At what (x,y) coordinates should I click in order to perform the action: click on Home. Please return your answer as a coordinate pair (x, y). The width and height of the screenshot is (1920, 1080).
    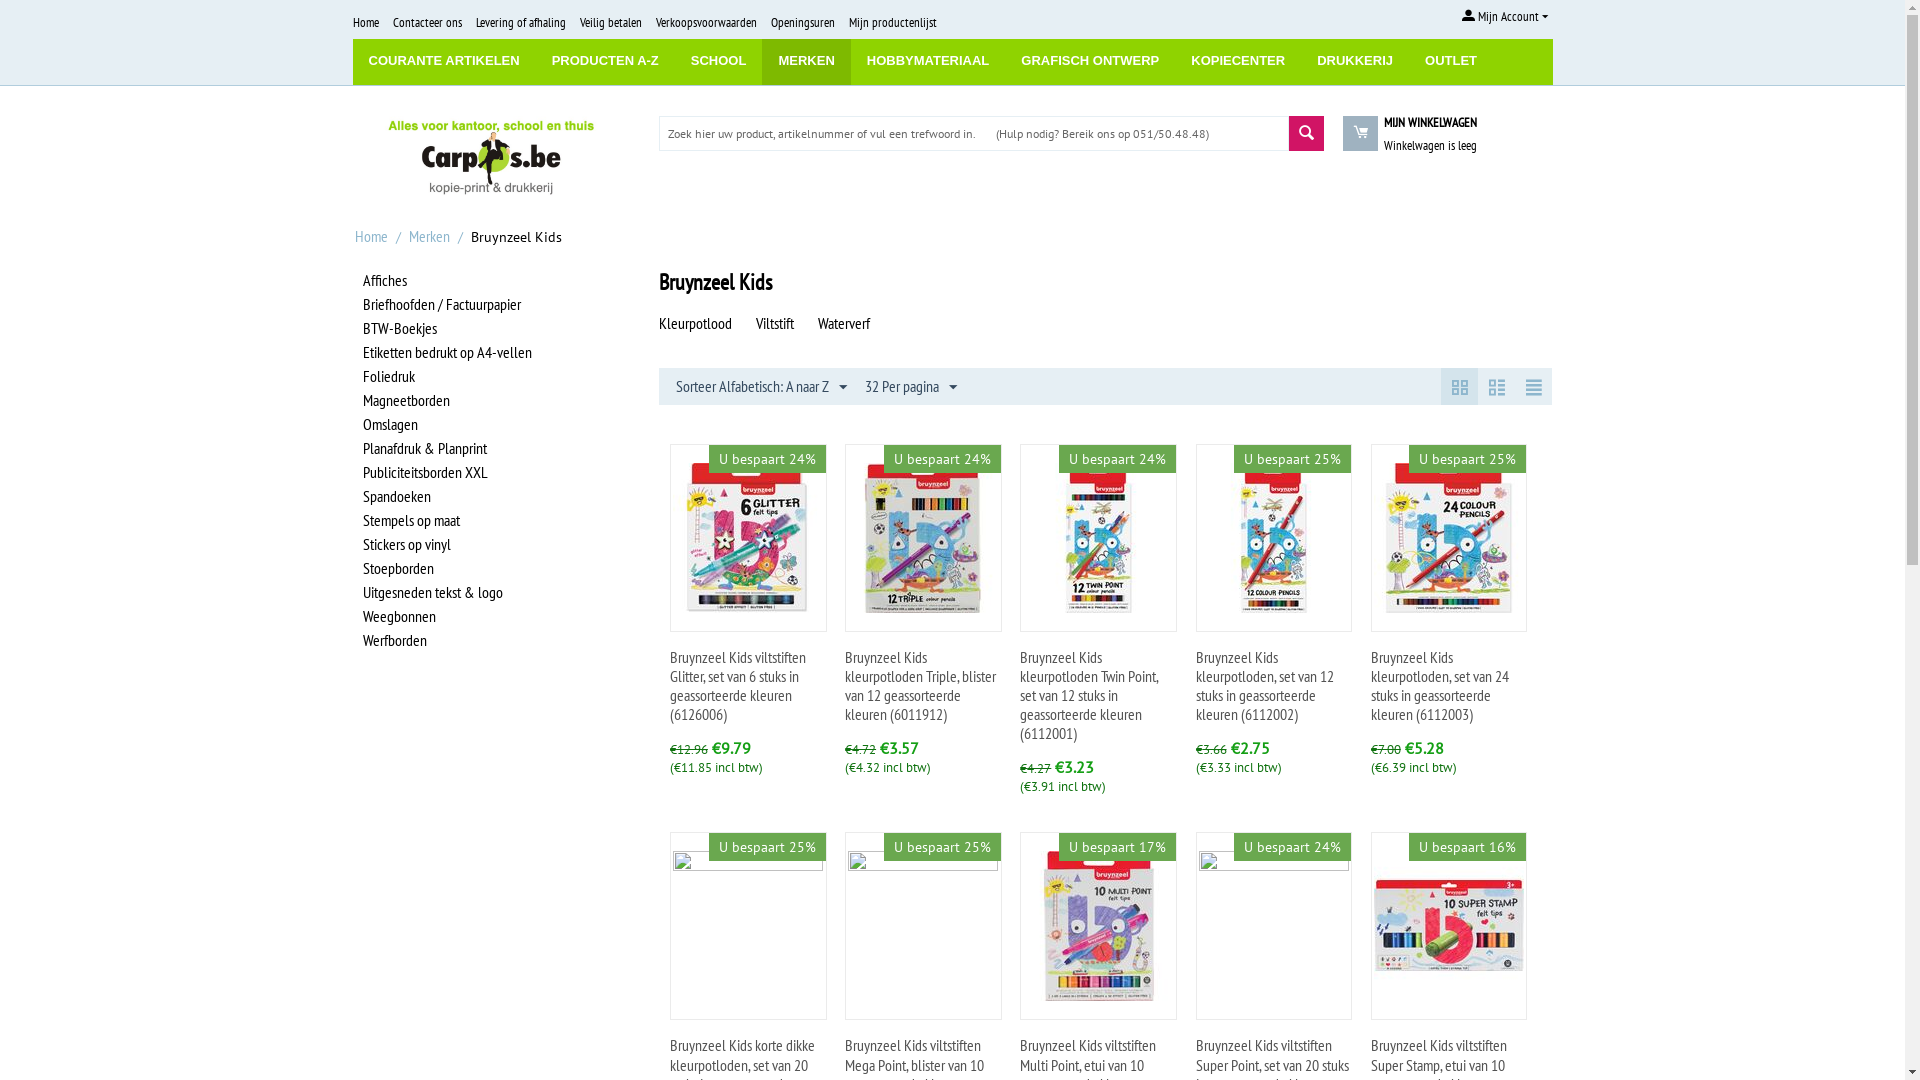
    Looking at the image, I should click on (365, 22).